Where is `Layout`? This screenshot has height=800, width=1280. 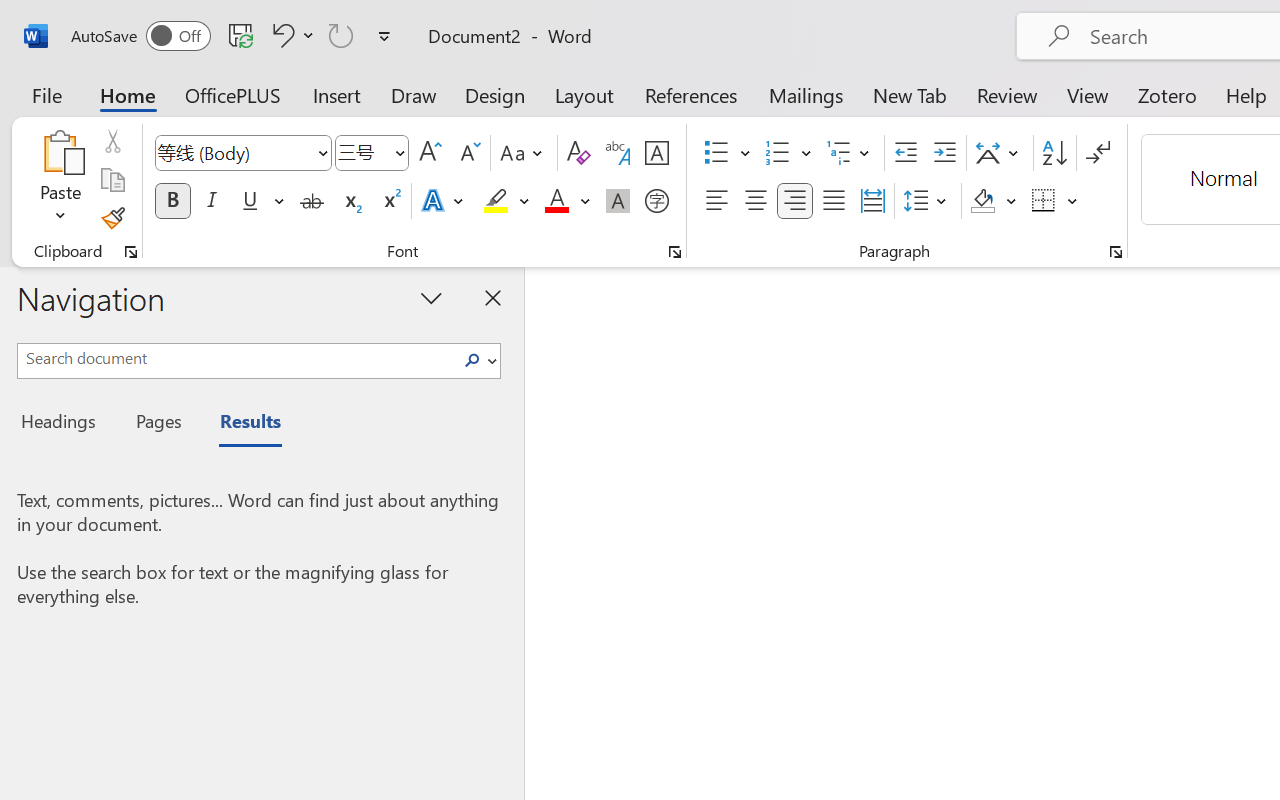
Layout is located at coordinates (584, 94).